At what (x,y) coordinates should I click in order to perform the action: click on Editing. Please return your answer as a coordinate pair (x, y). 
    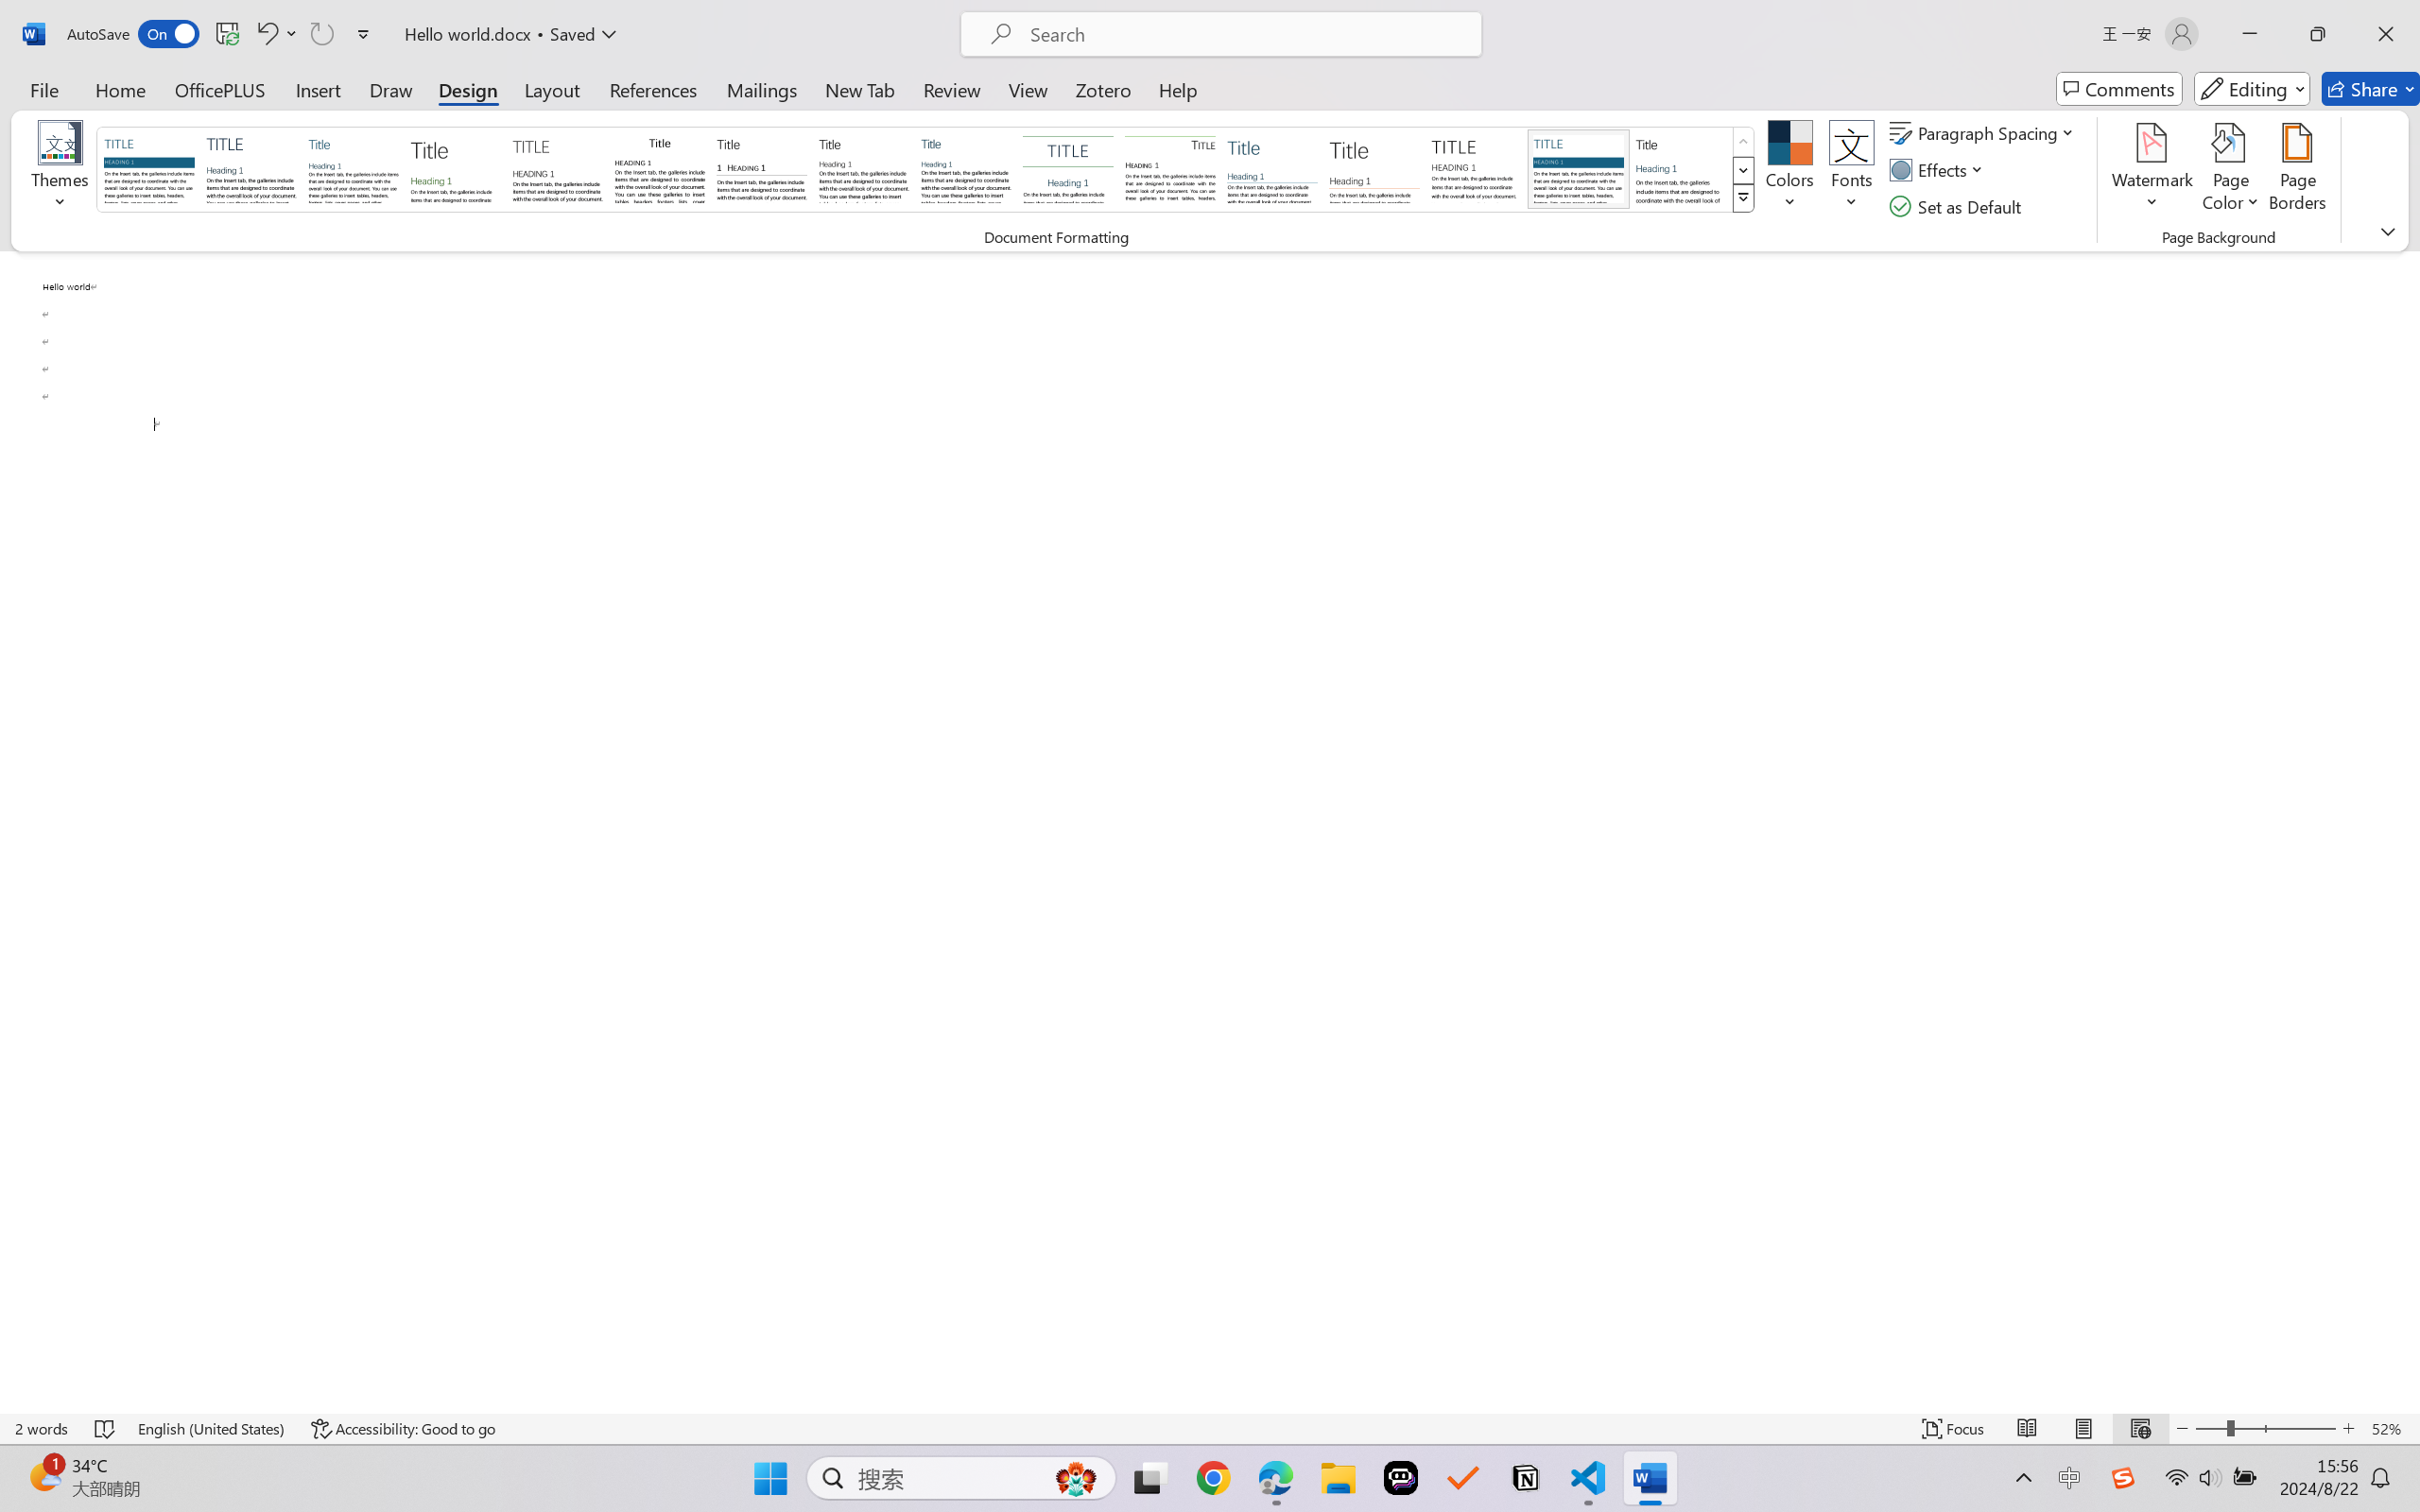
    Looking at the image, I should click on (2252, 89).